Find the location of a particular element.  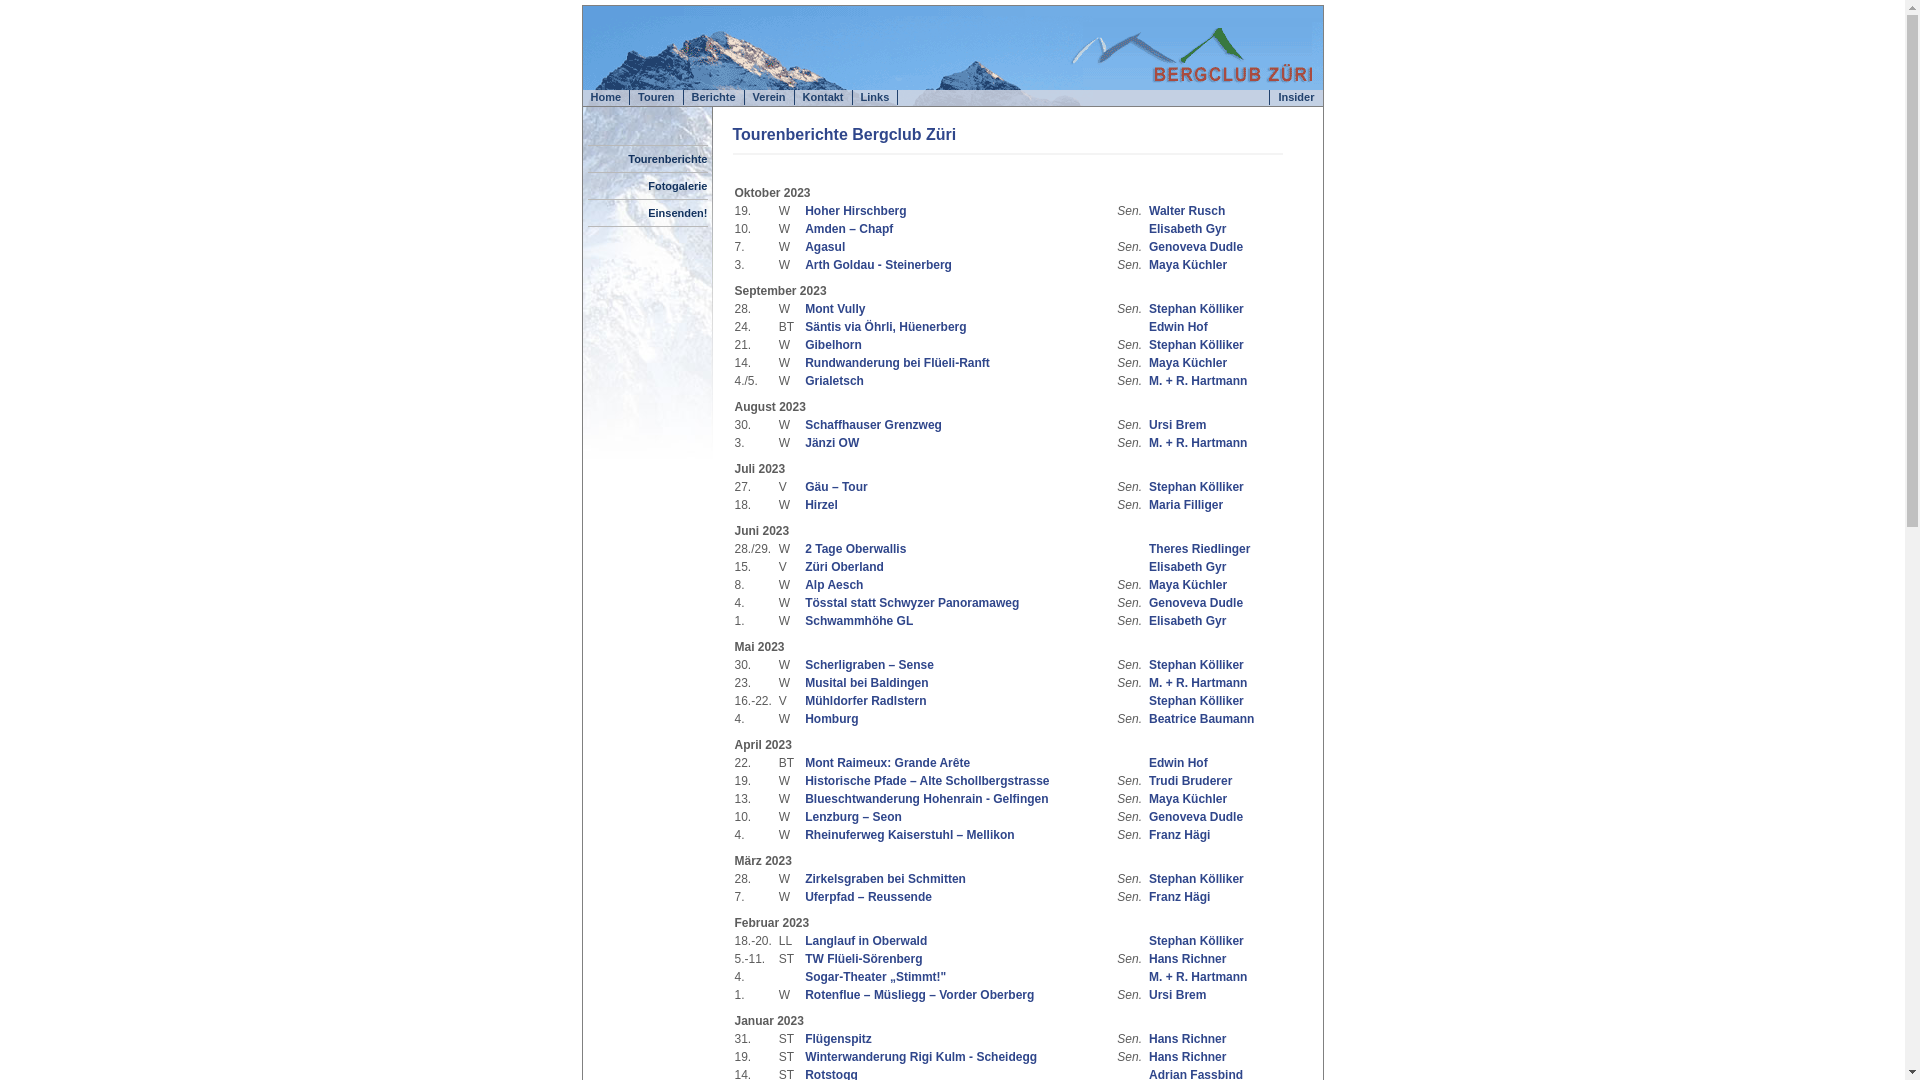

Trudi Bruderer is located at coordinates (1190, 781).